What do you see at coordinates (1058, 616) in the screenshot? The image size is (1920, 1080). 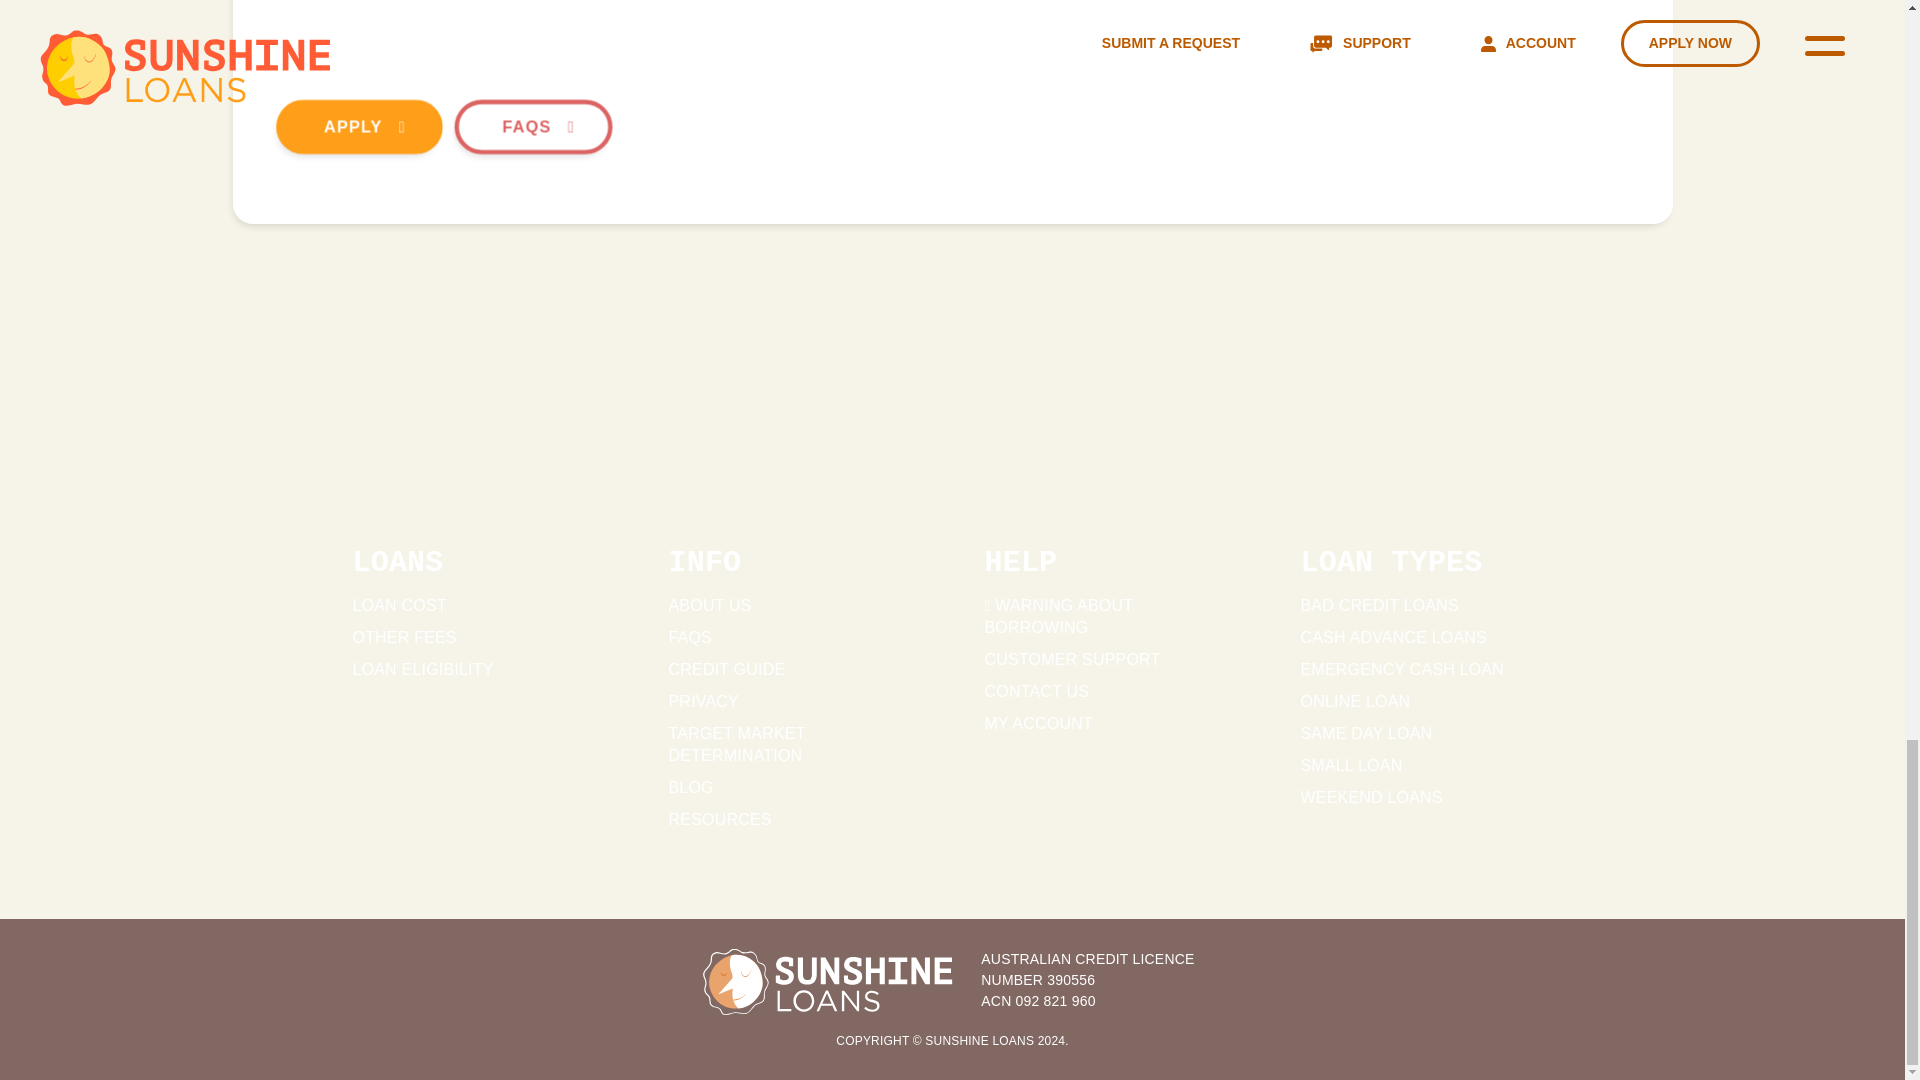 I see `WARNING ABOUT BORROWING` at bounding box center [1058, 616].